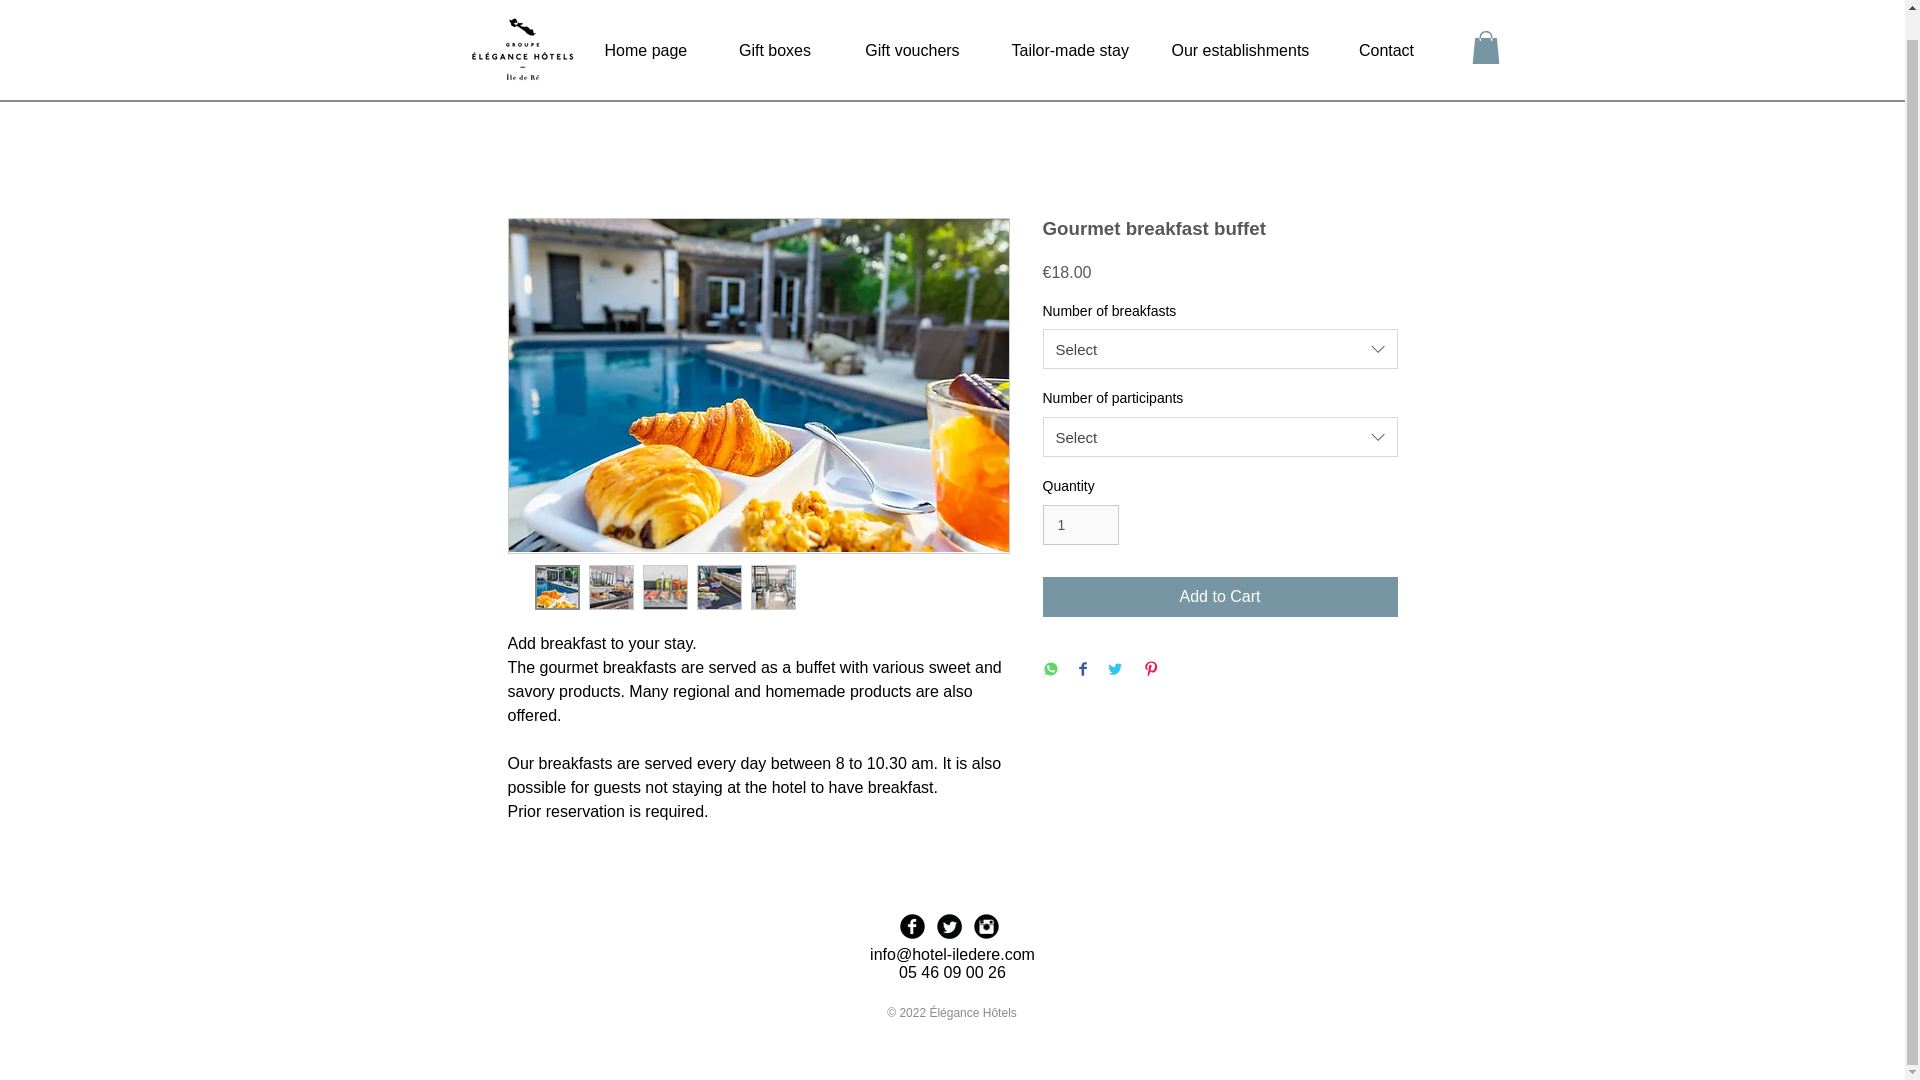 Image resolution: width=1920 pixels, height=1080 pixels. What do you see at coordinates (1220, 349) in the screenshot?
I see `Select` at bounding box center [1220, 349].